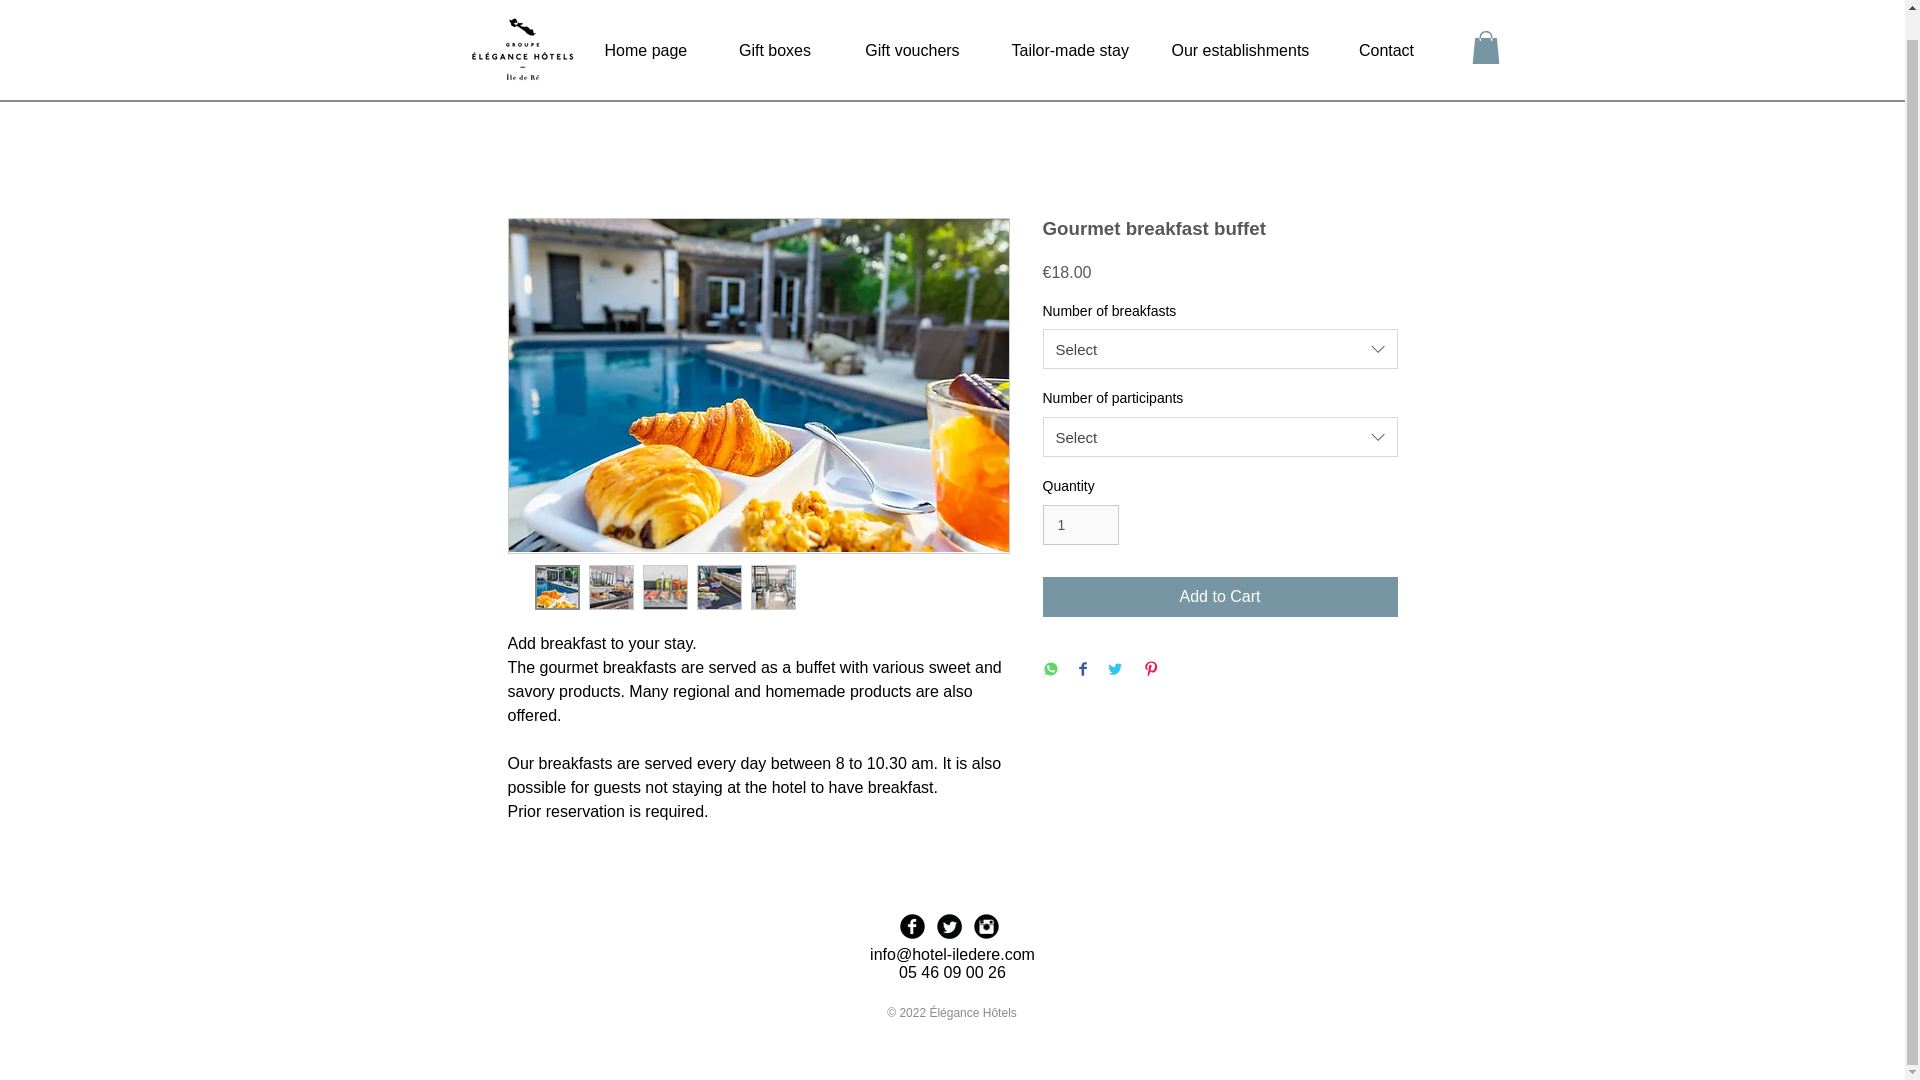 Image resolution: width=1920 pixels, height=1080 pixels. What do you see at coordinates (1220, 349) in the screenshot?
I see `Select` at bounding box center [1220, 349].